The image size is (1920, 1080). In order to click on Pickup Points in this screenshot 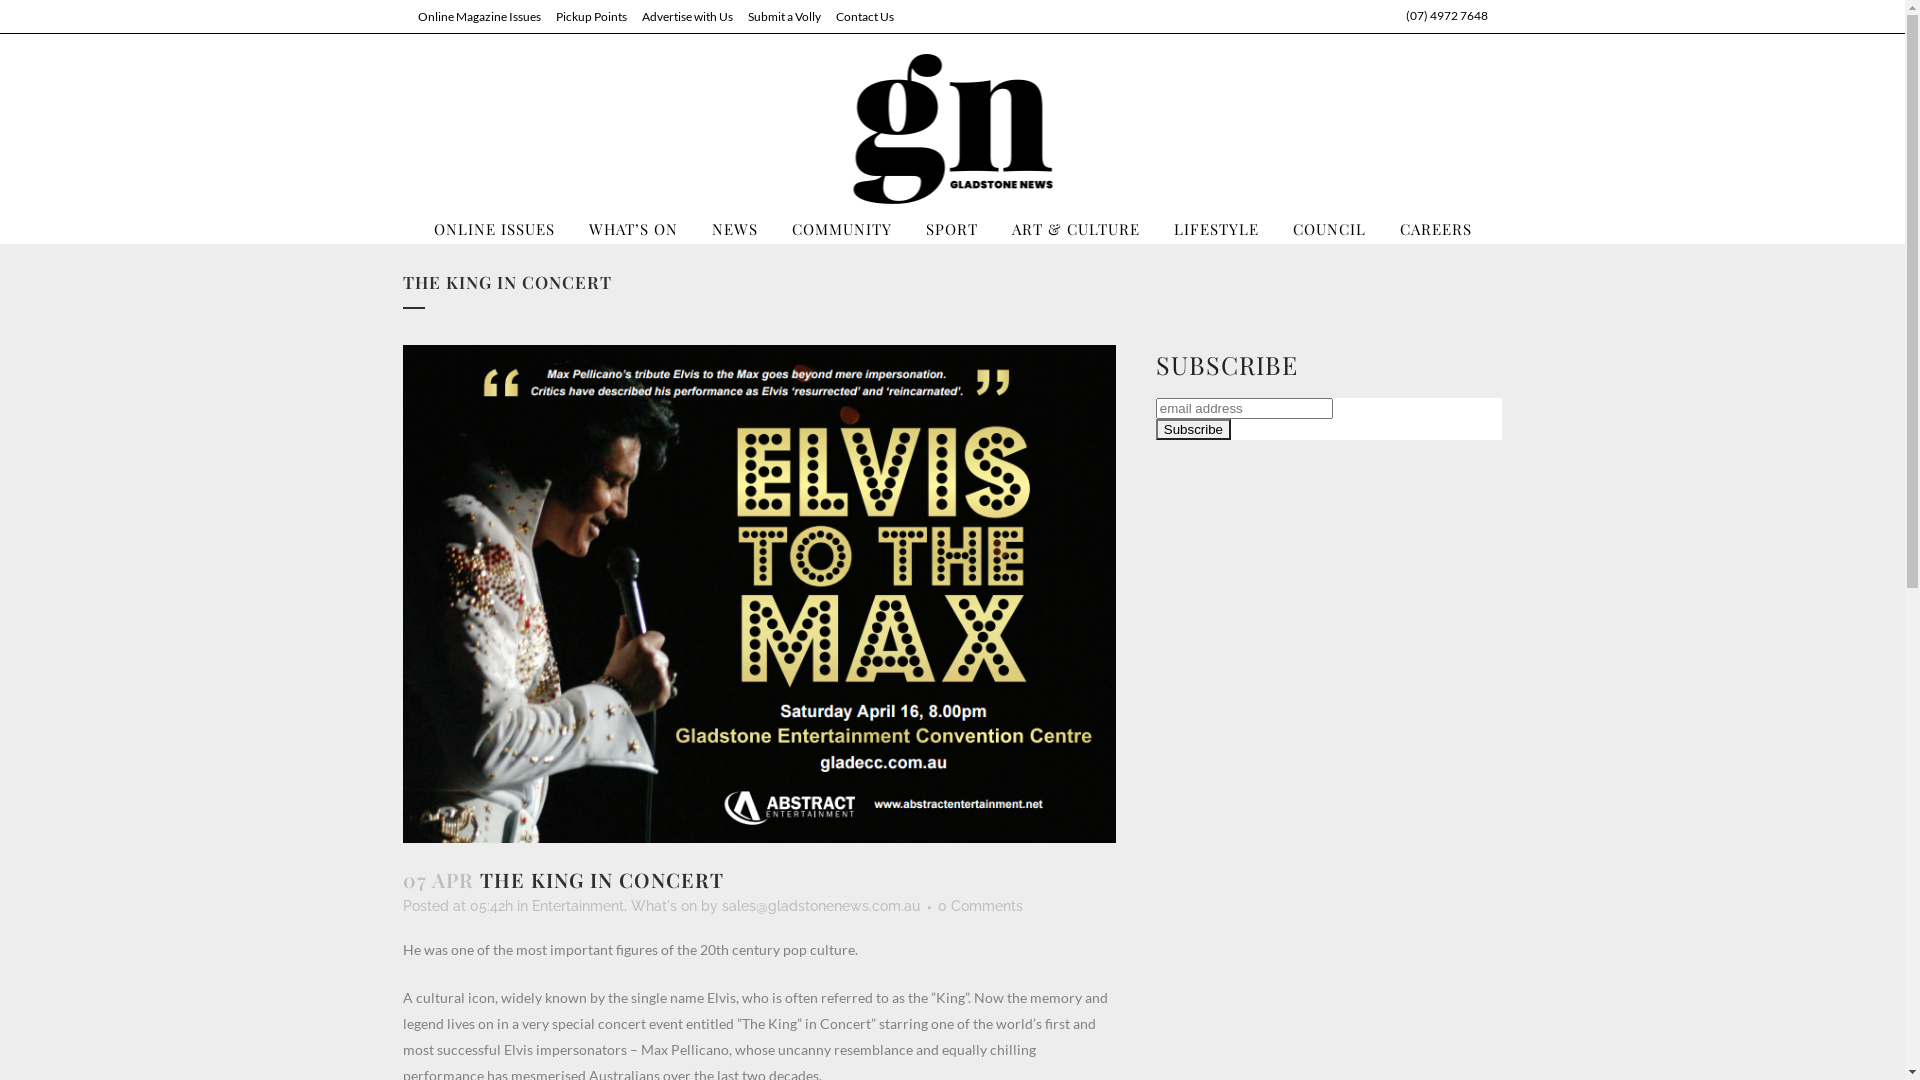, I will do `click(583, 16)`.